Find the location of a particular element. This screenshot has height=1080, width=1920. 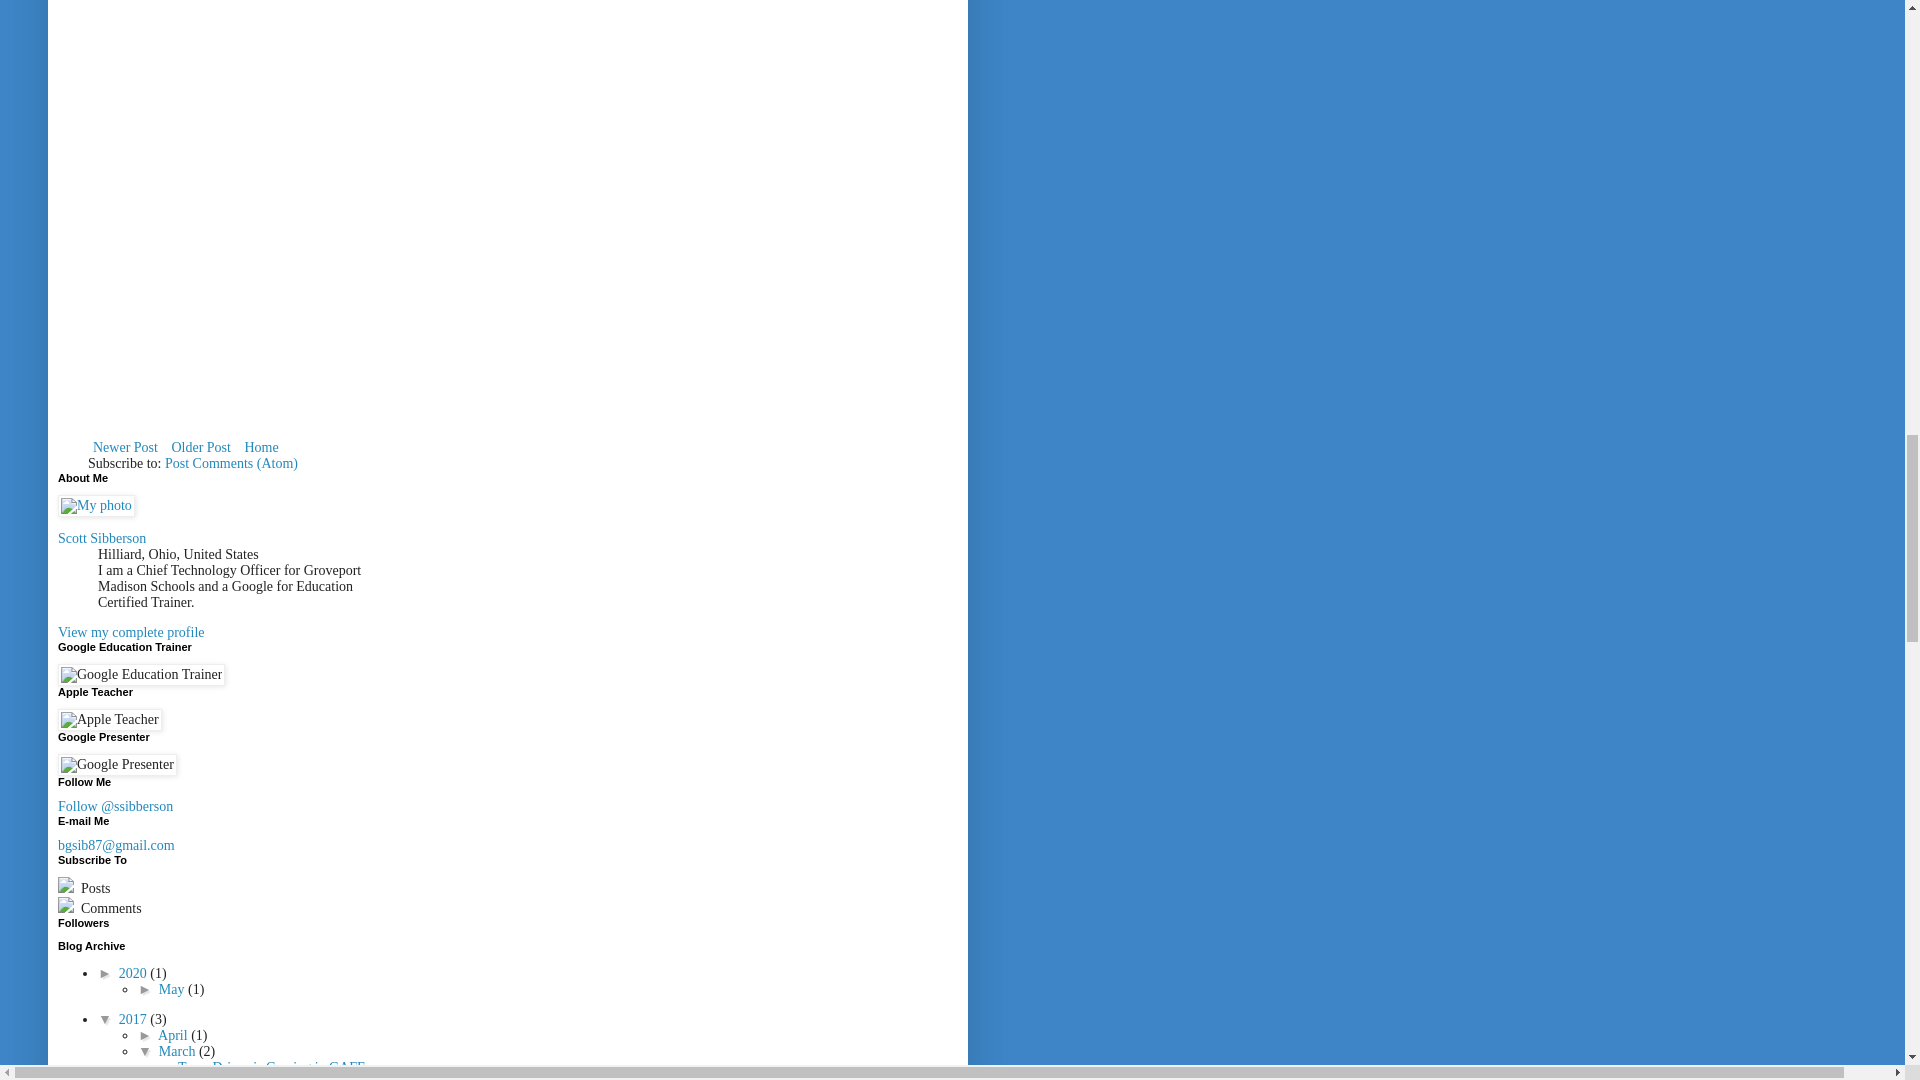

Home is located at coordinates (260, 448).